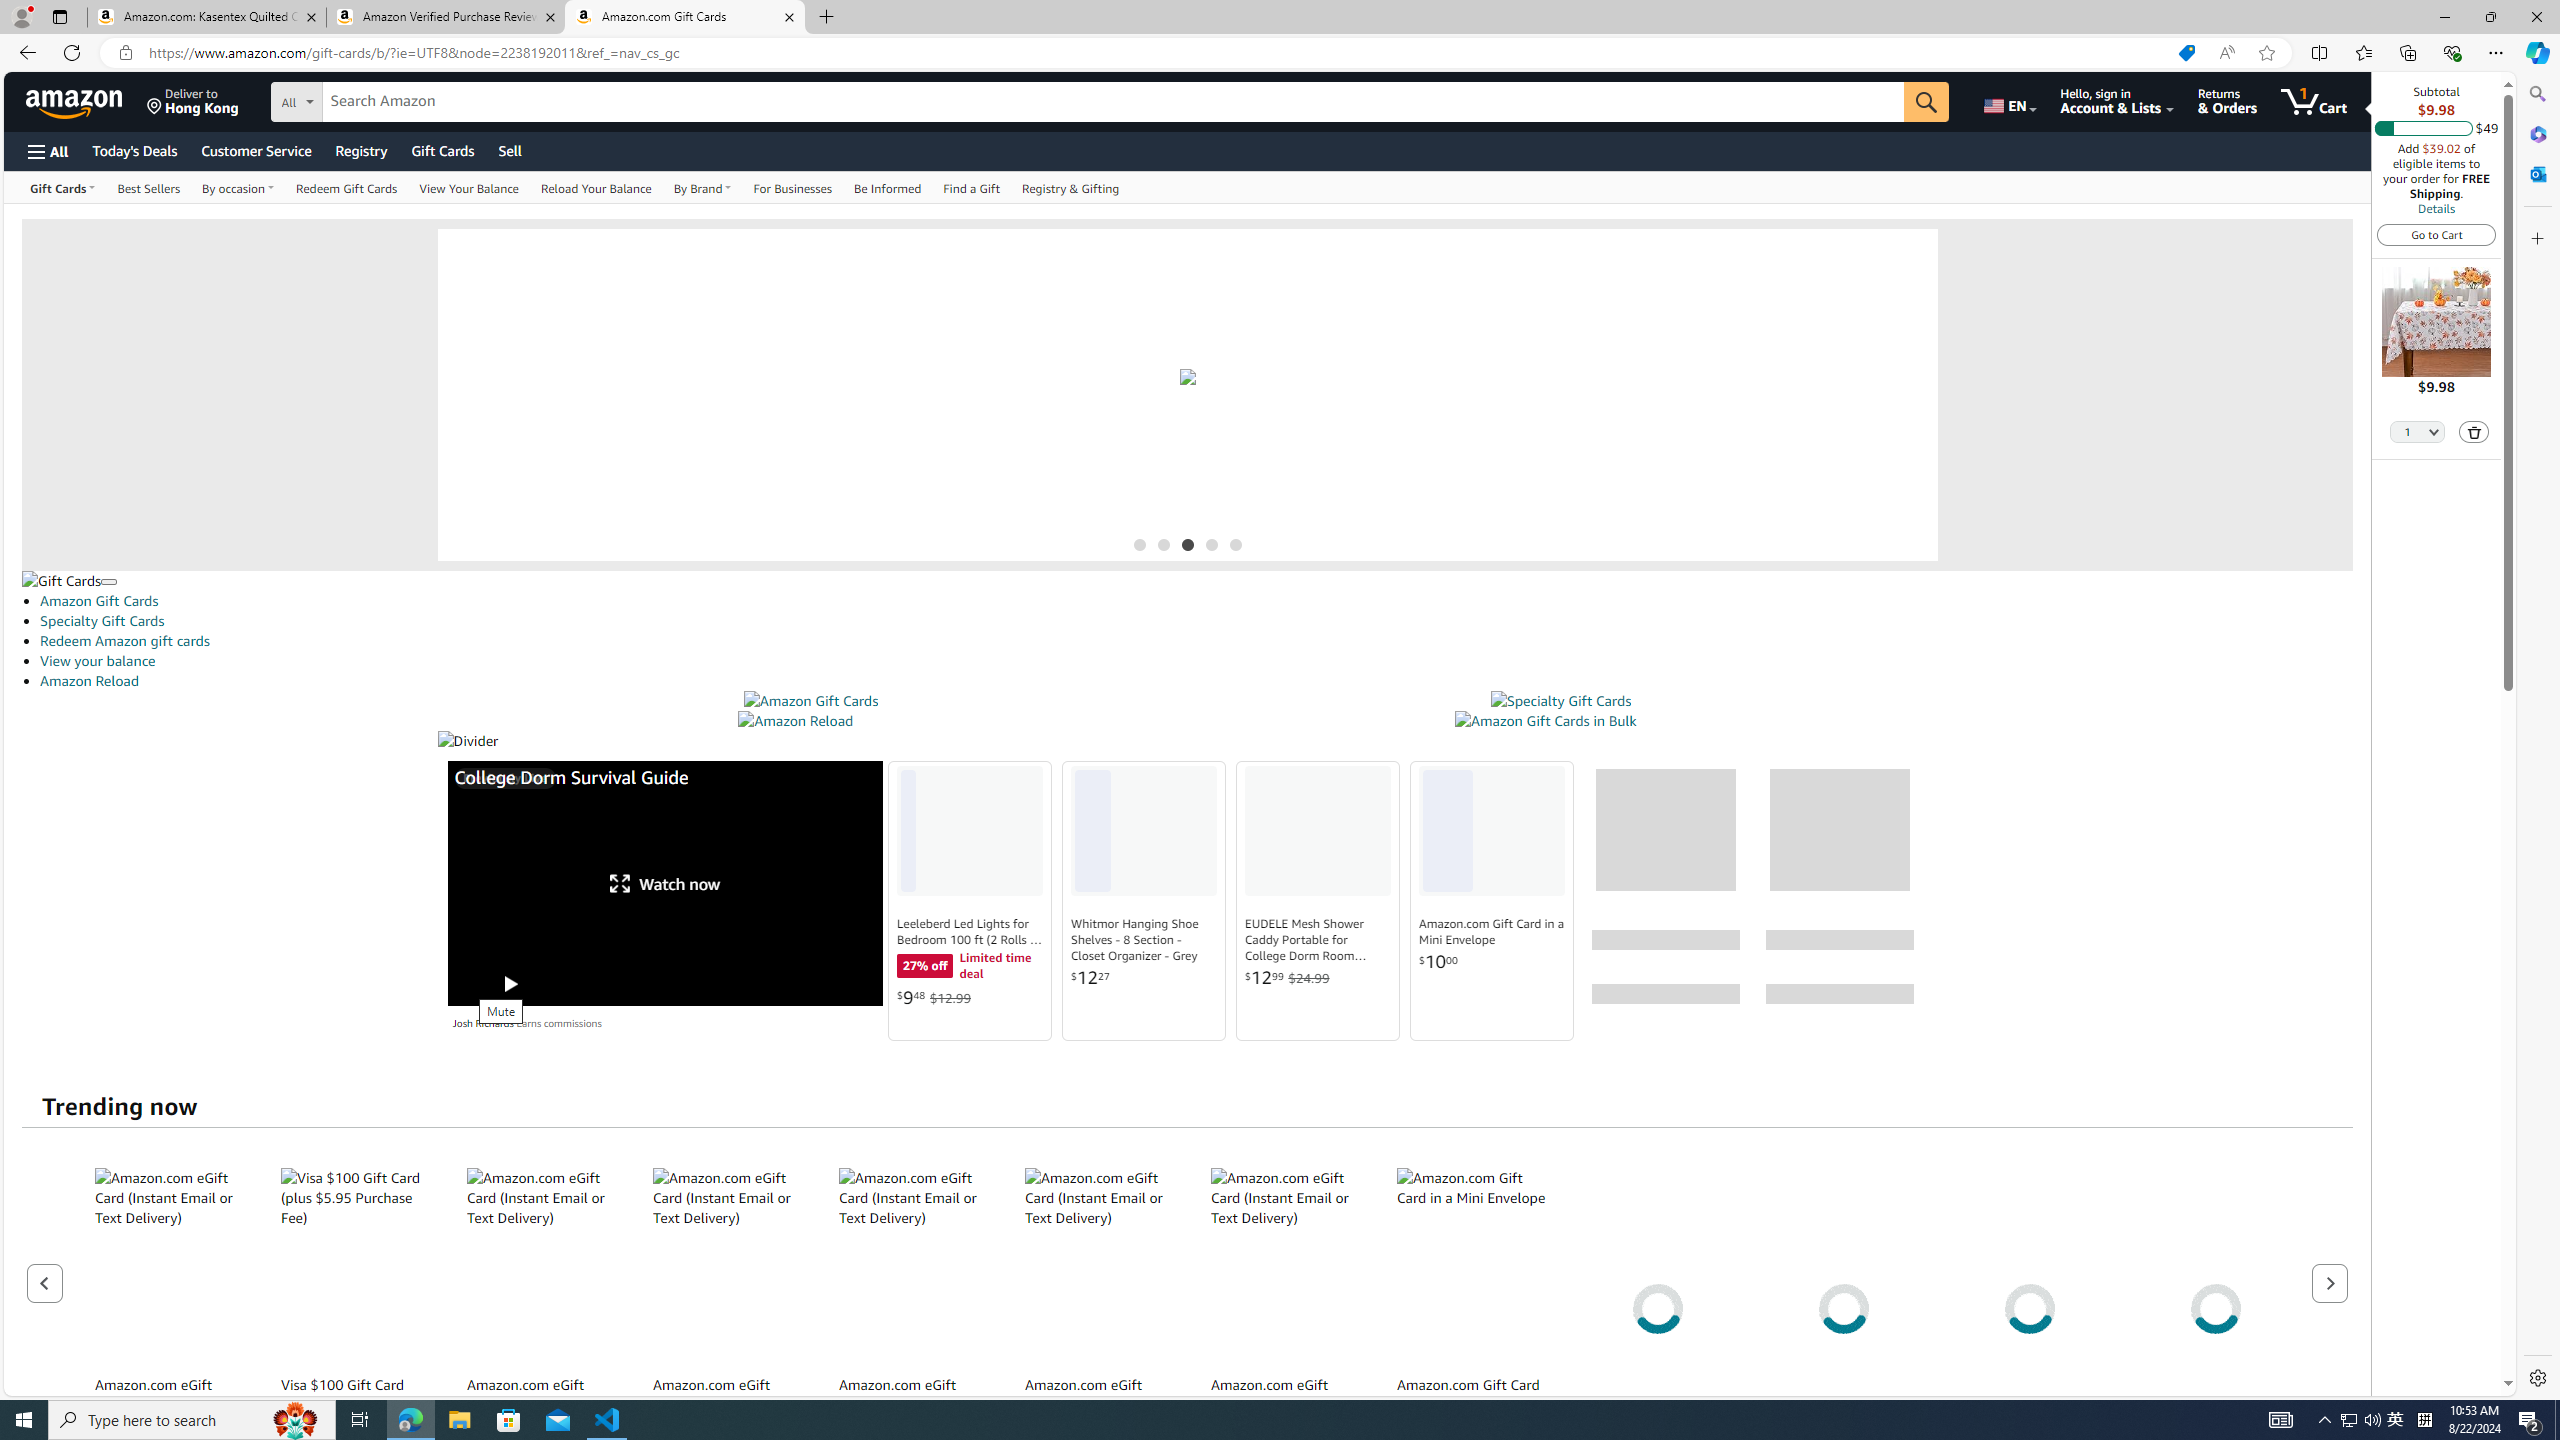  Describe the element at coordinates (76, 101) in the screenshot. I see `Amazon` at that location.